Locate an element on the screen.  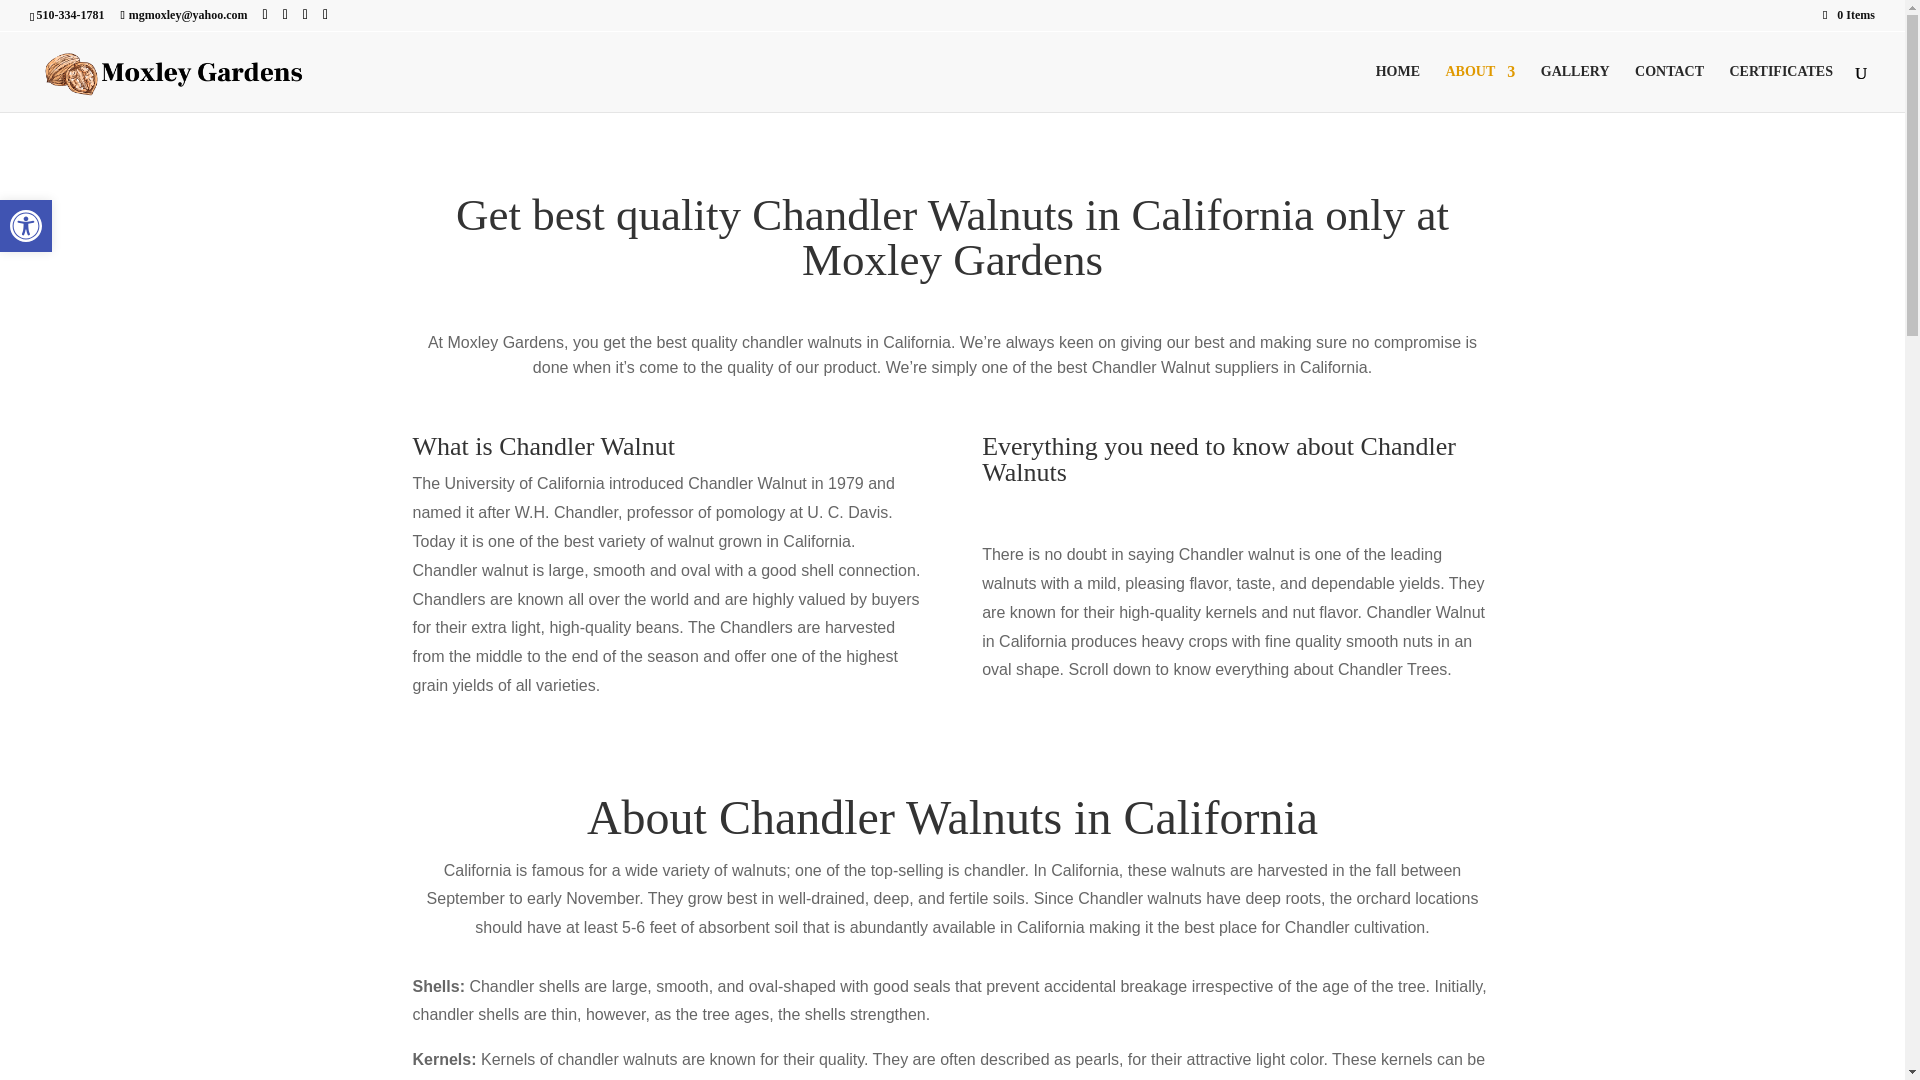
CONTACT is located at coordinates (26, 225).